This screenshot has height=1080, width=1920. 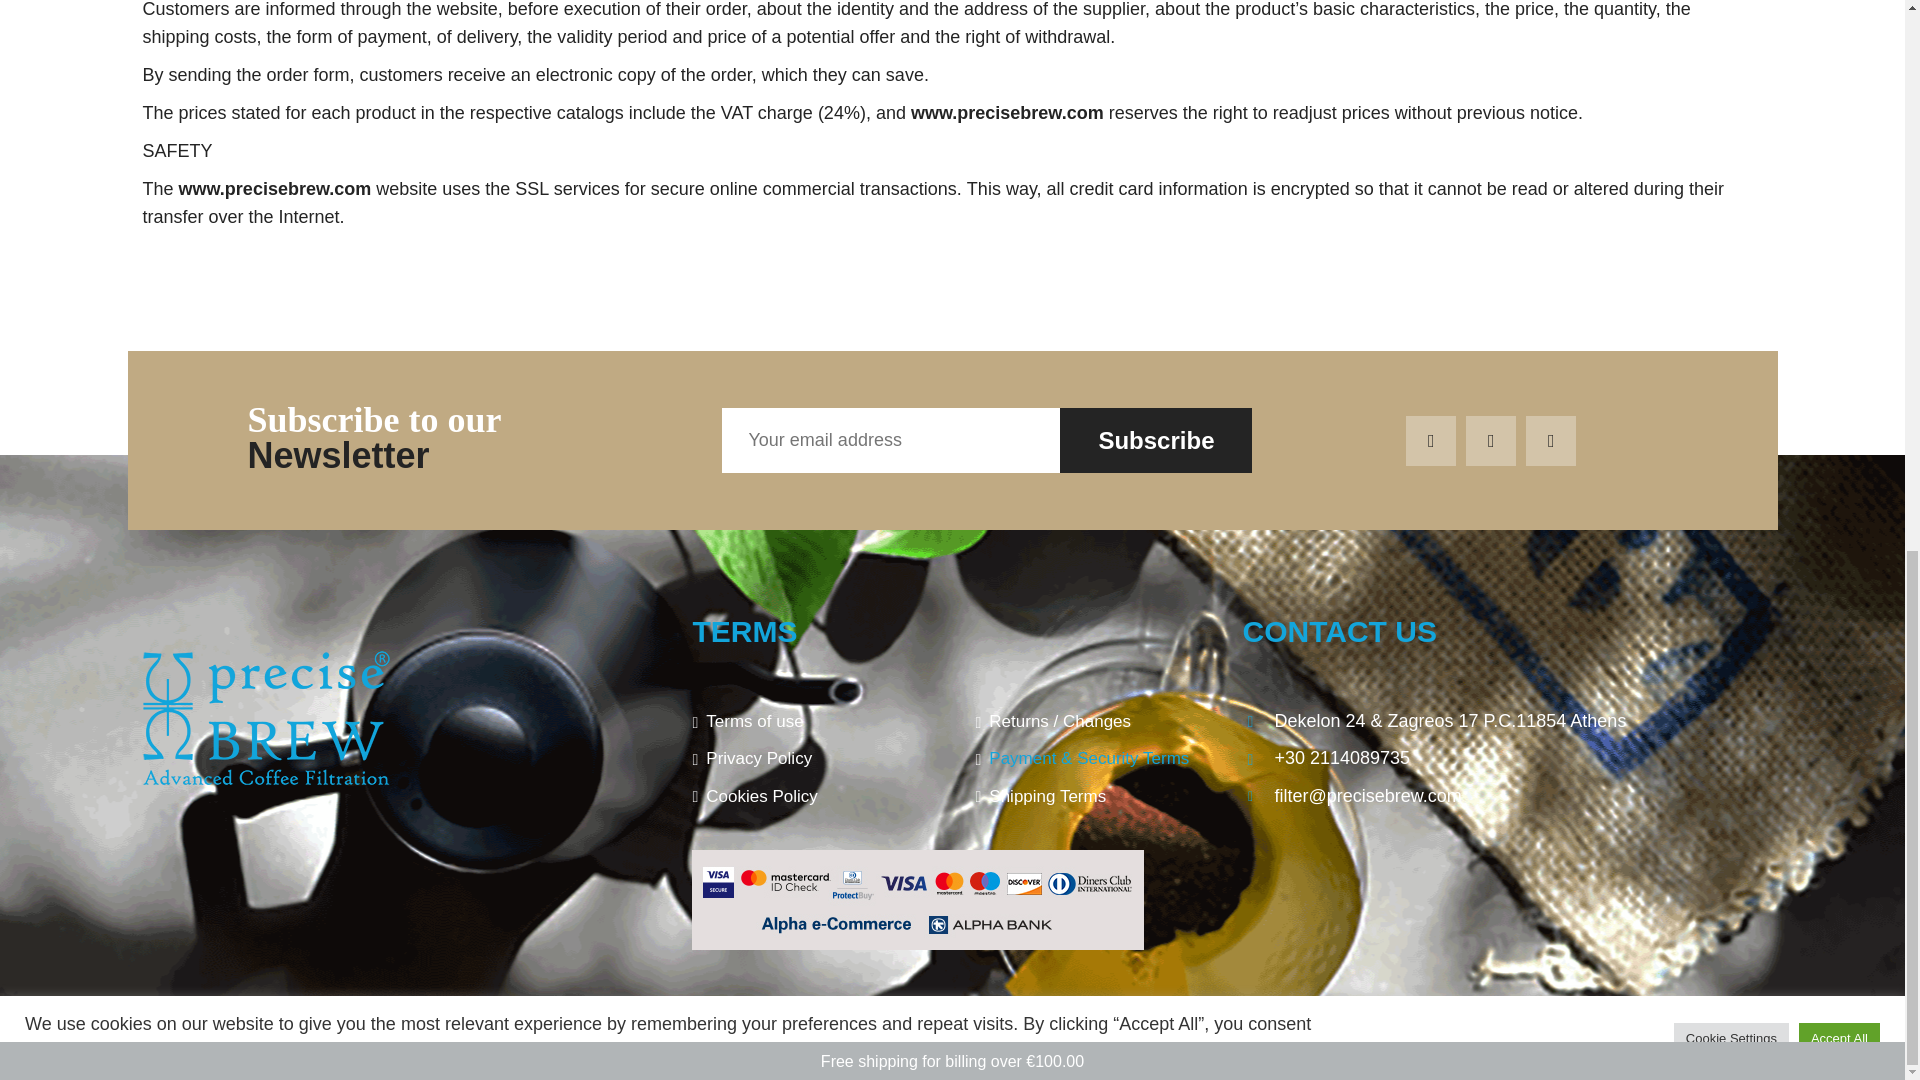 What do you see at coordinates (810, 726) in the screenshot?
I see `Terms of use` at bounding box center [810, 726].